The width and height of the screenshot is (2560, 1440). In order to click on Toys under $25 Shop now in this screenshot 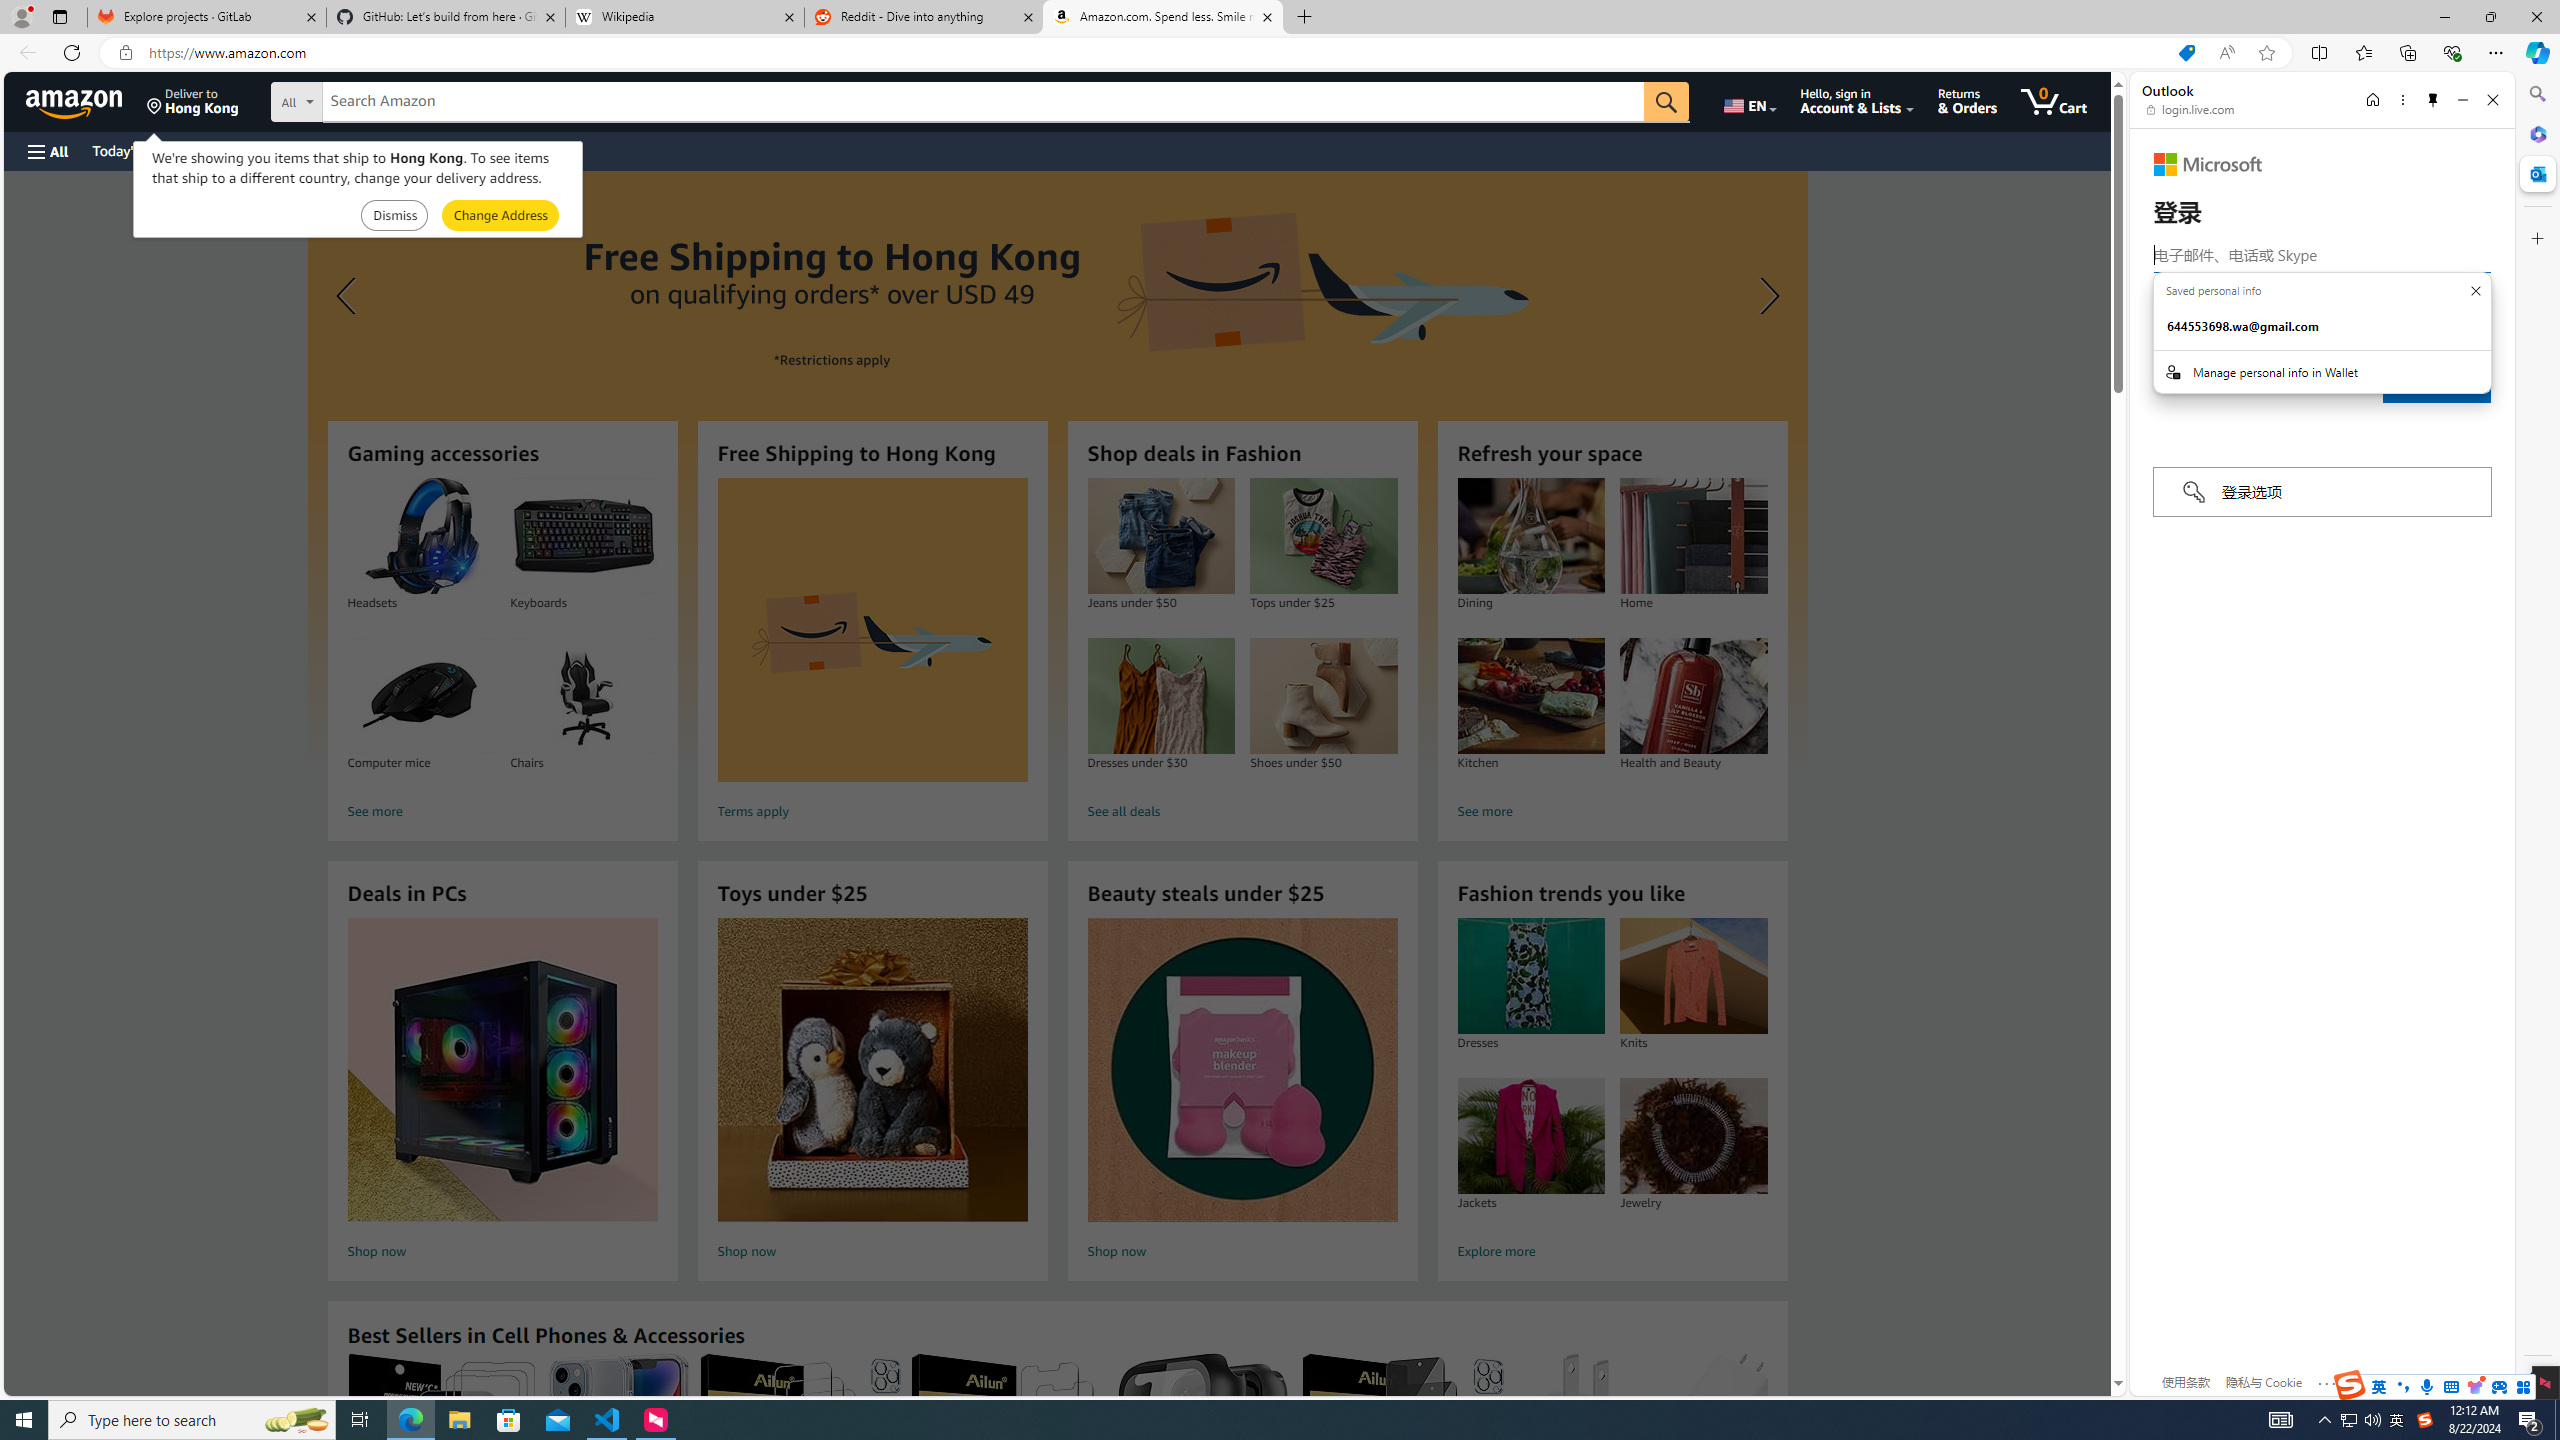, I will do `click(872, 1092)`.